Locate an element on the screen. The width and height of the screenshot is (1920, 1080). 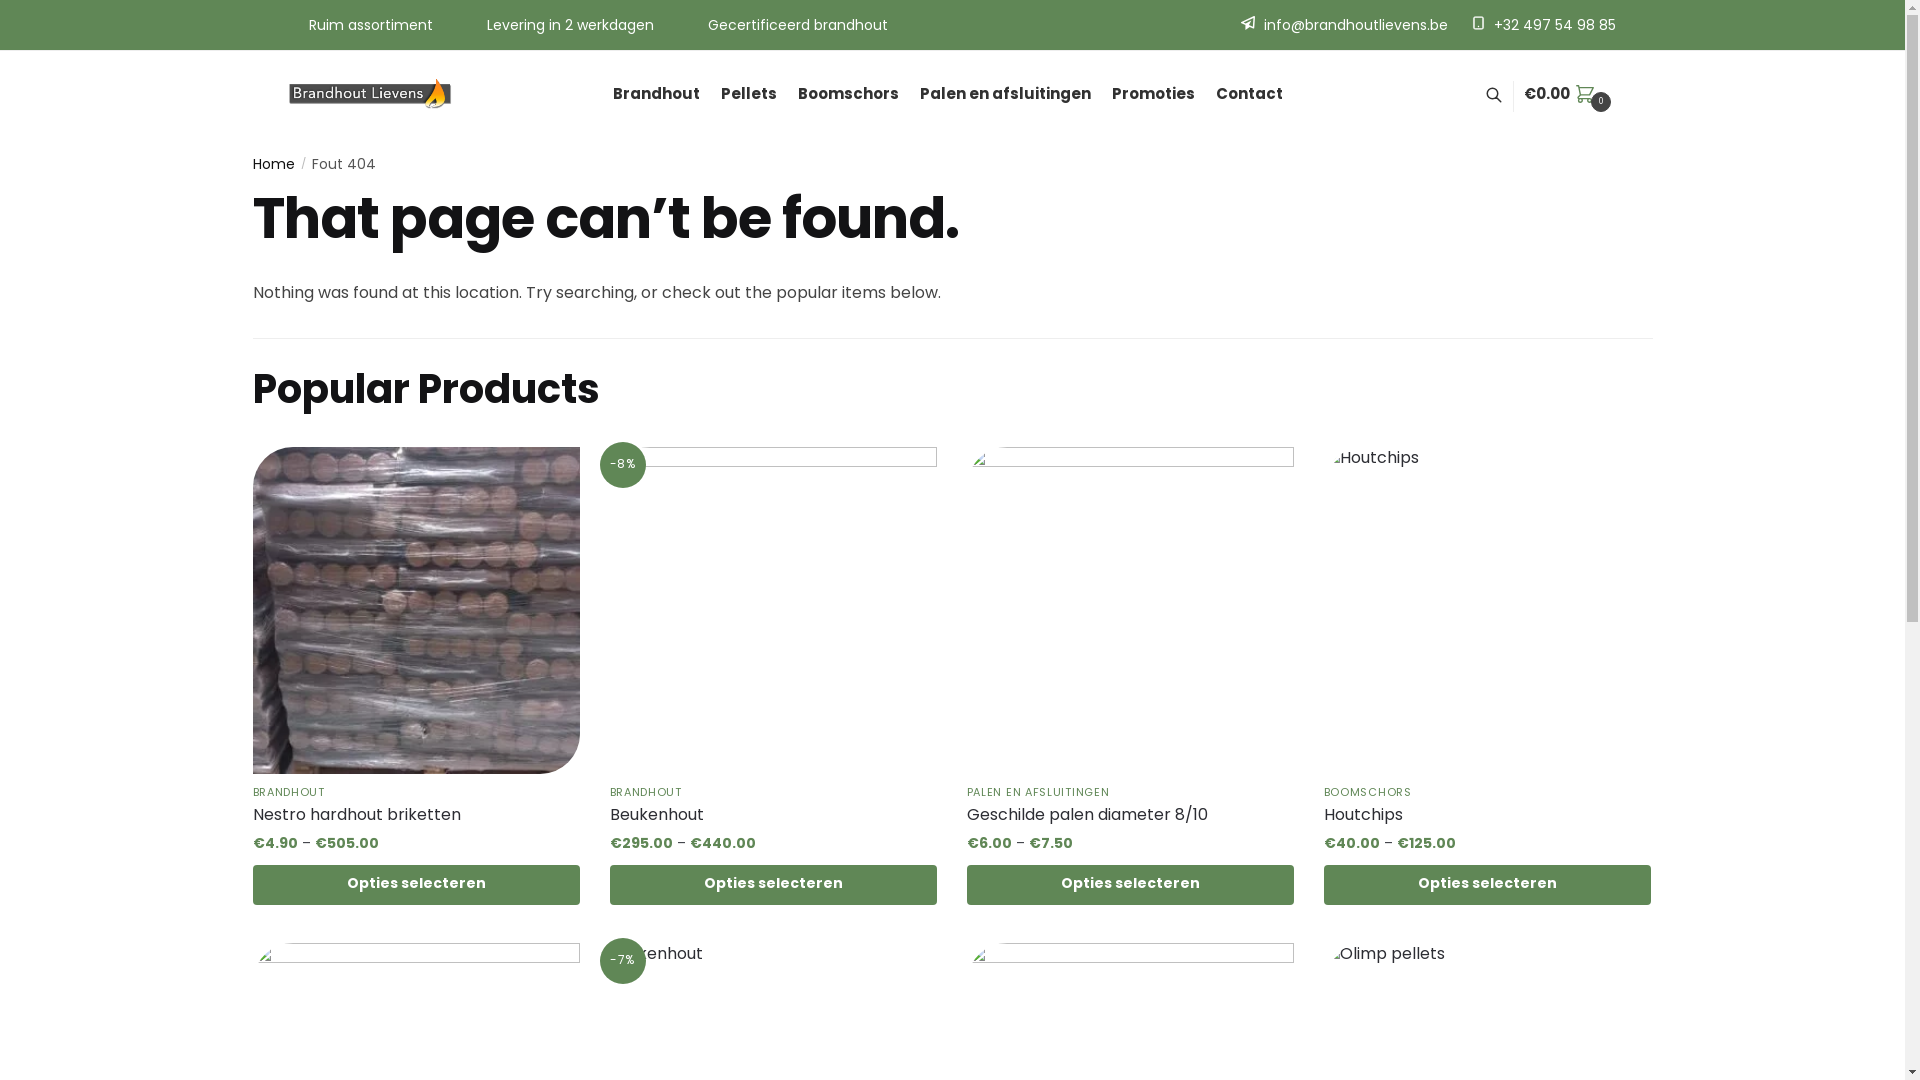
Brandhout is located at coordinates (660, 96).